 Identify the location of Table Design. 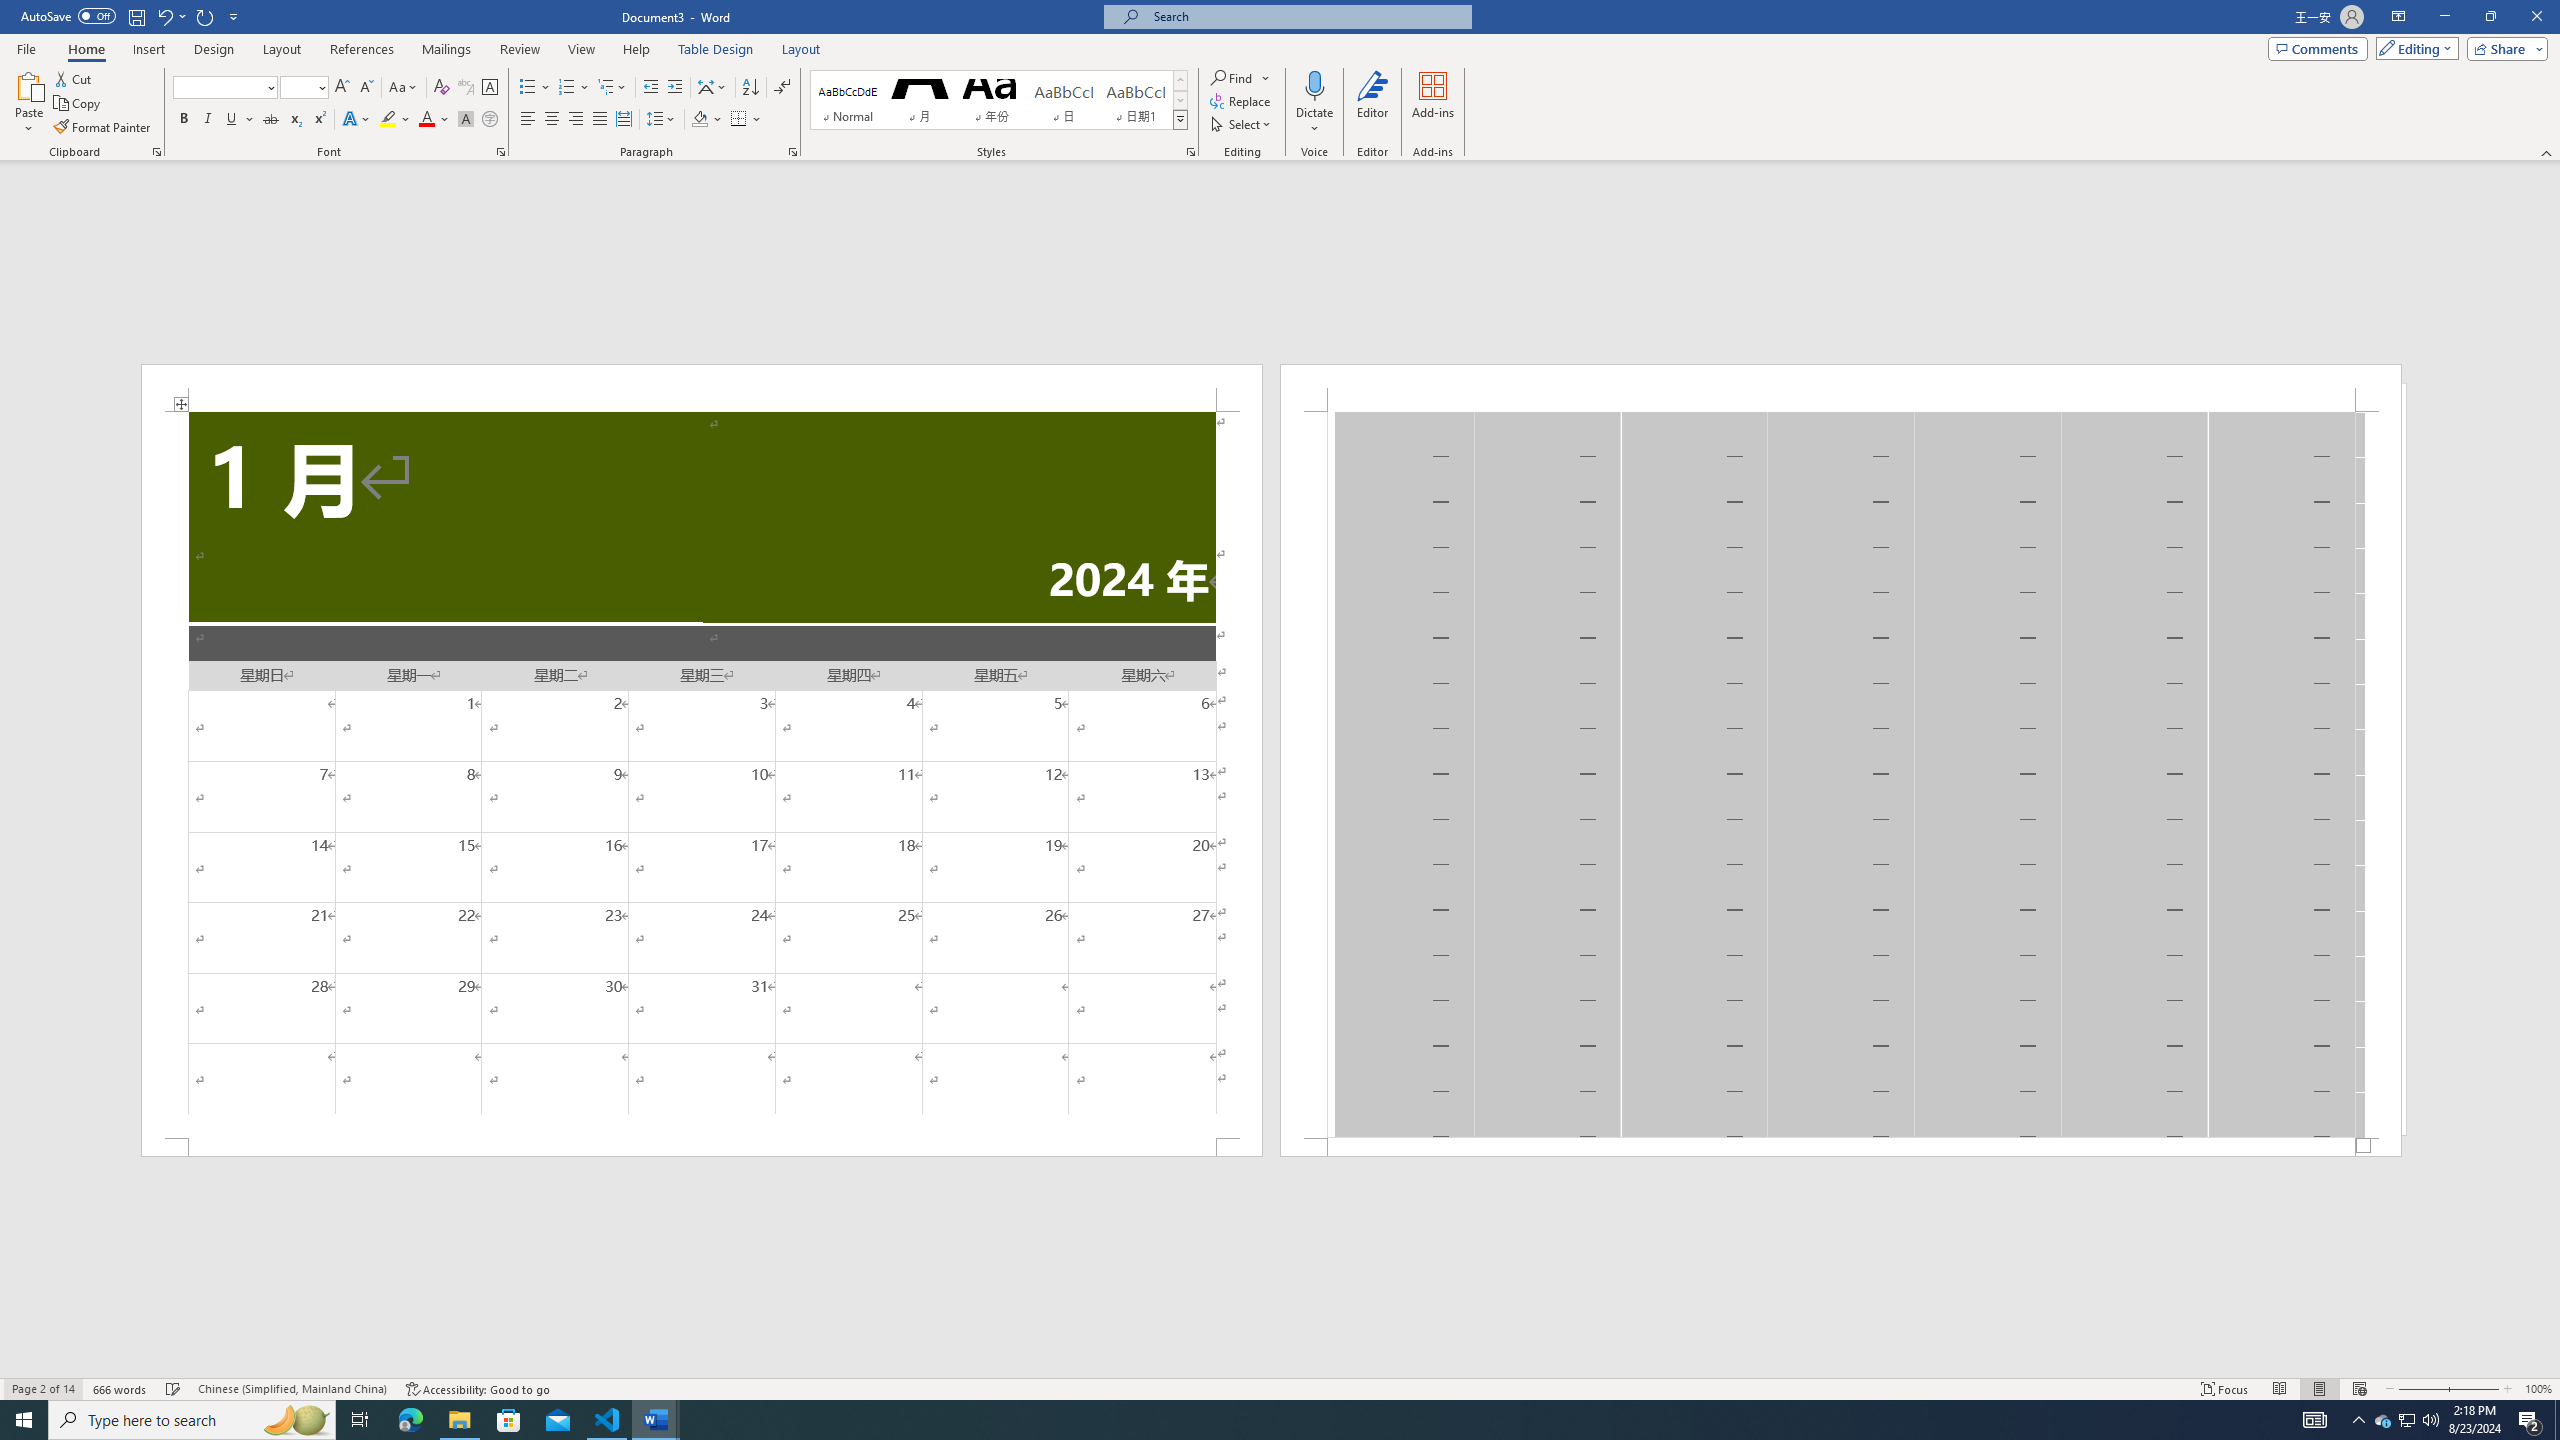
(716, 49).